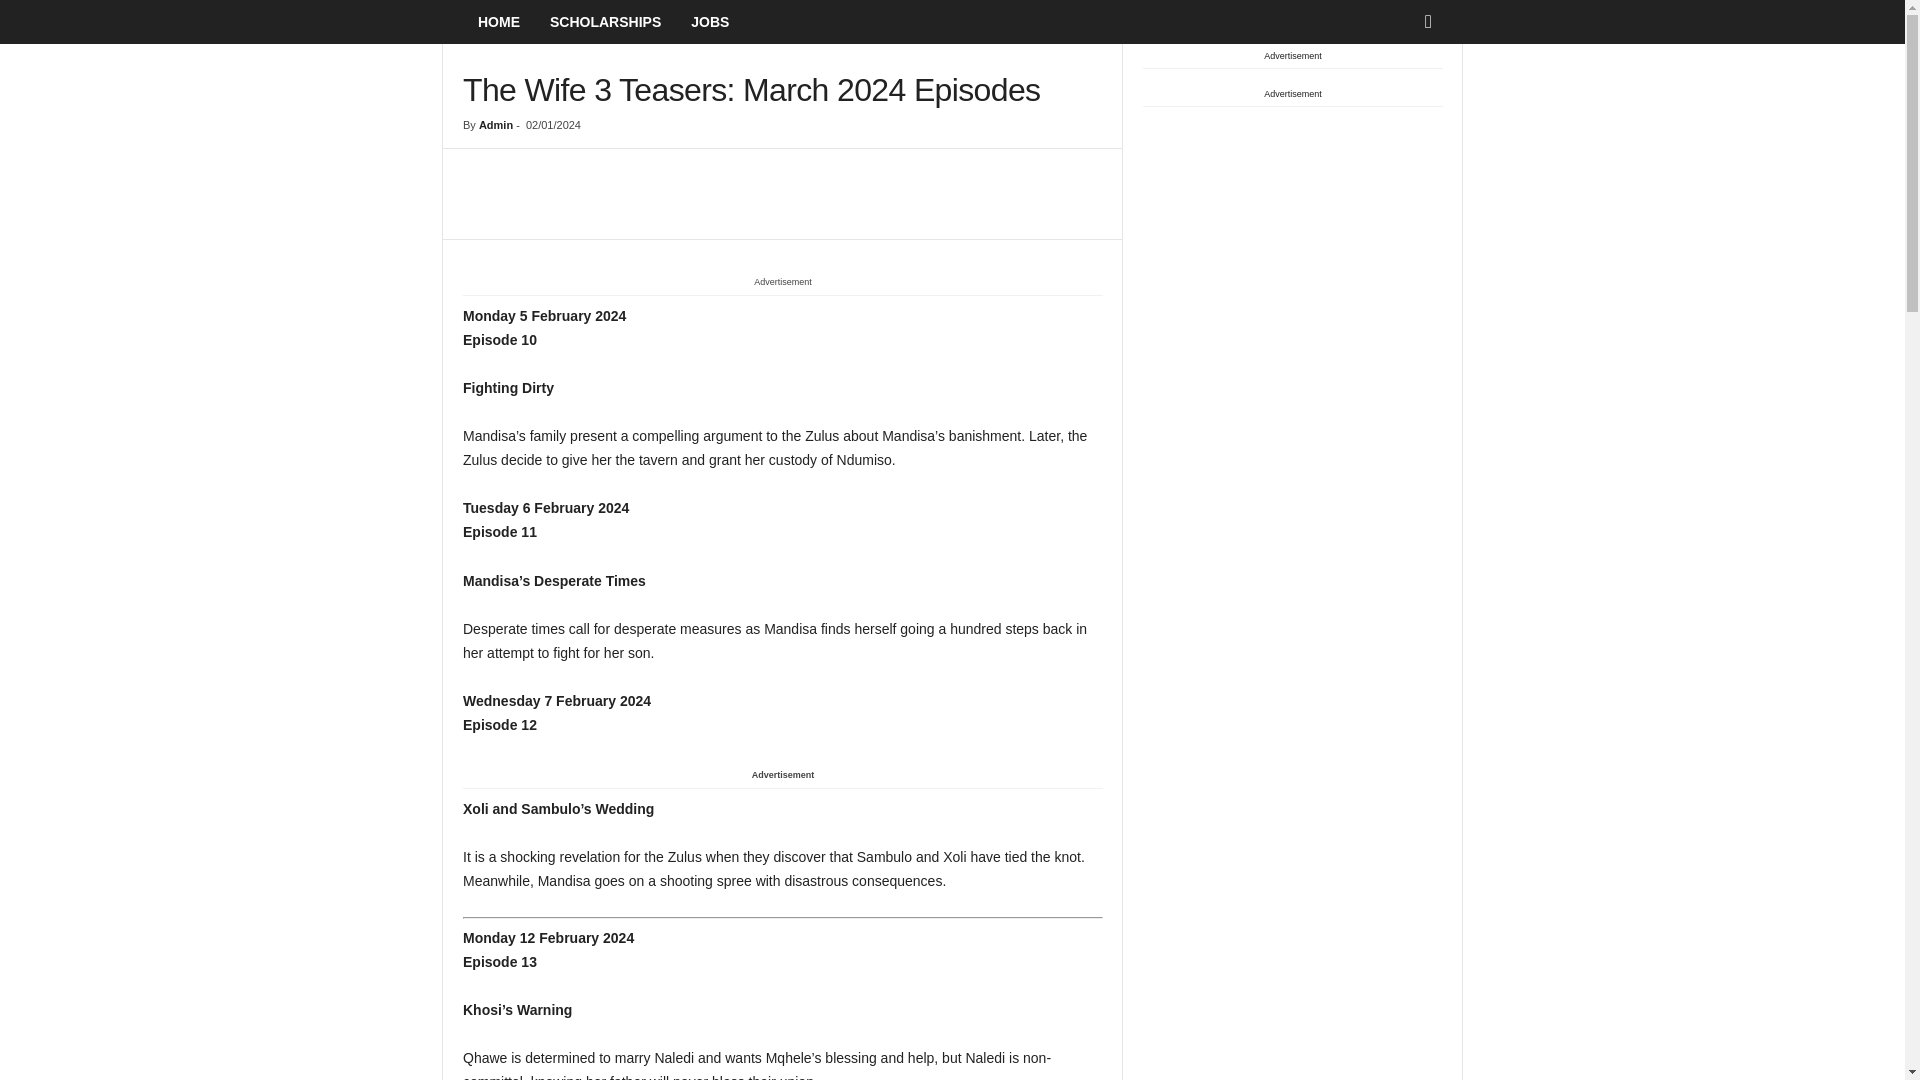 The width and height of the screenshot is (1920, 1080). Describe the element at coordinates (498, 22) in the screenshot. I see `HOME` at that location.